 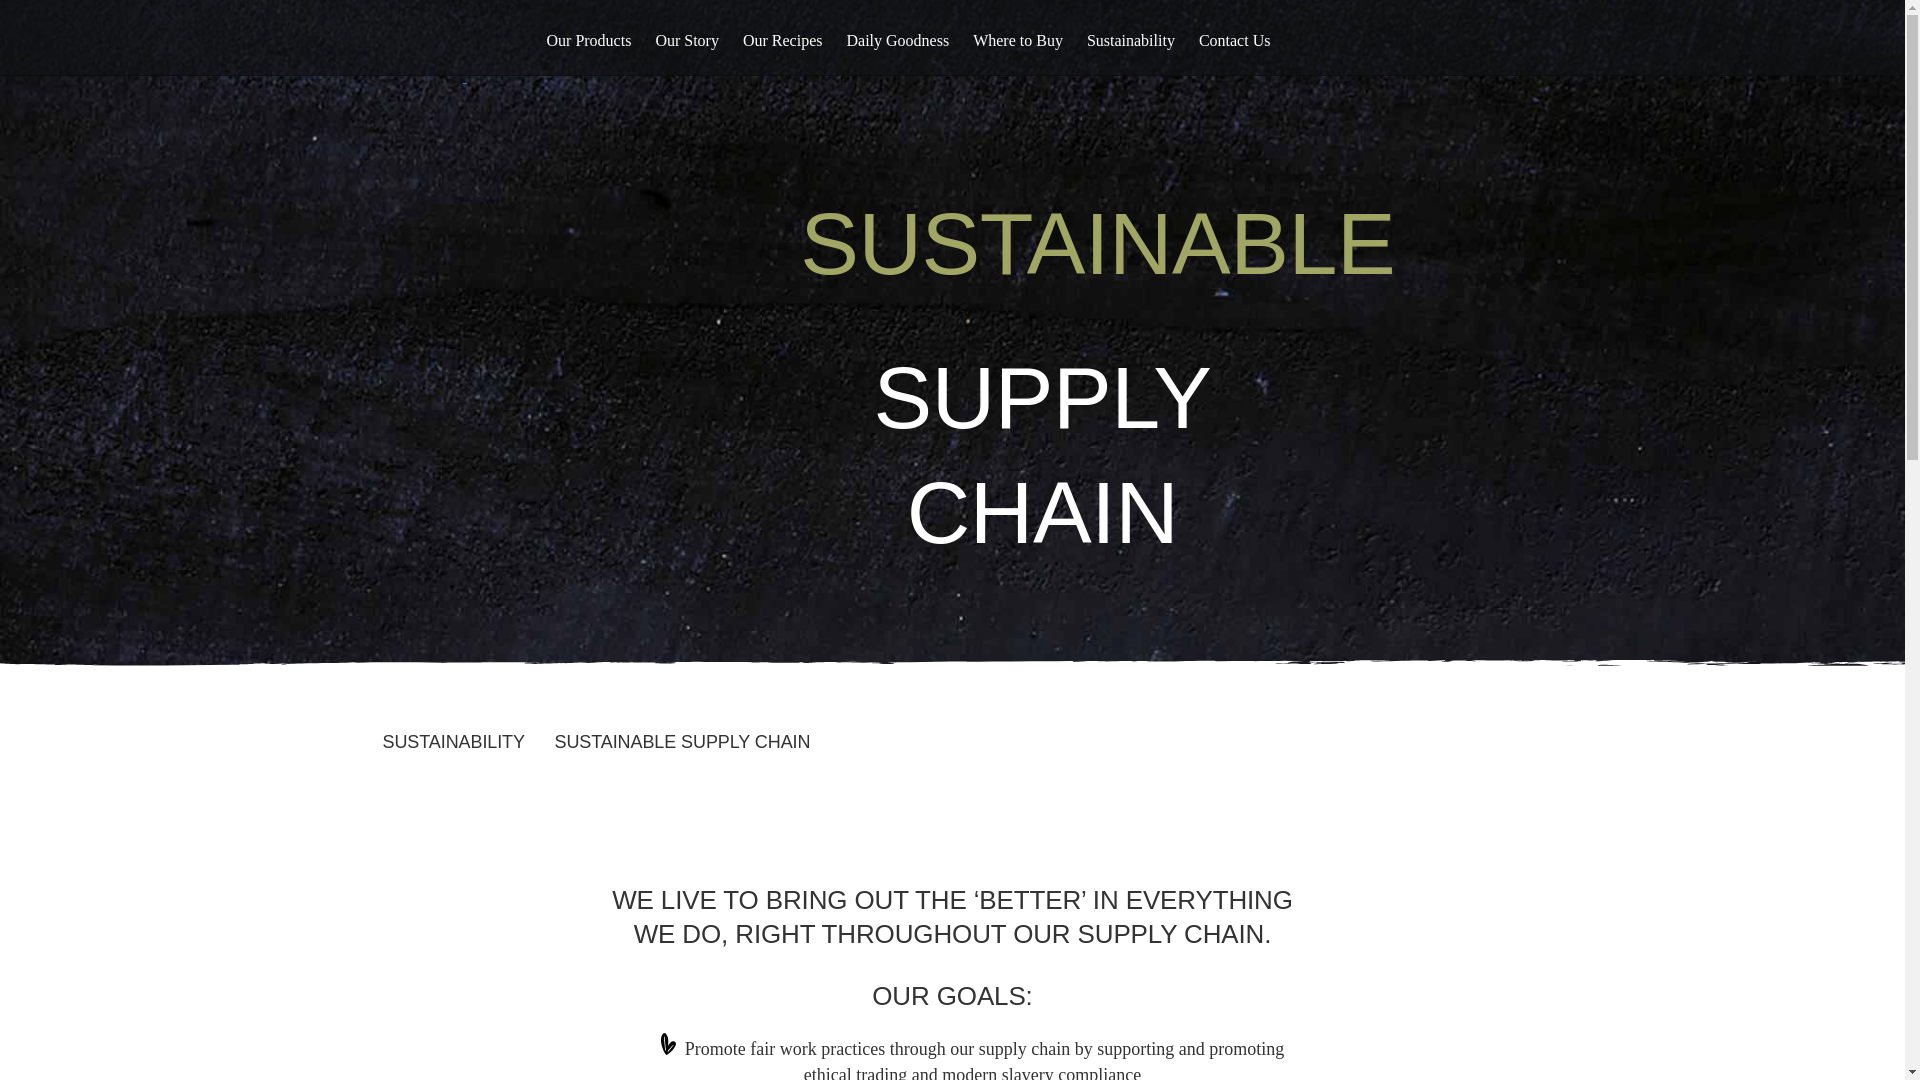 I want to click on Instagram, so click(x=1458, y=42).